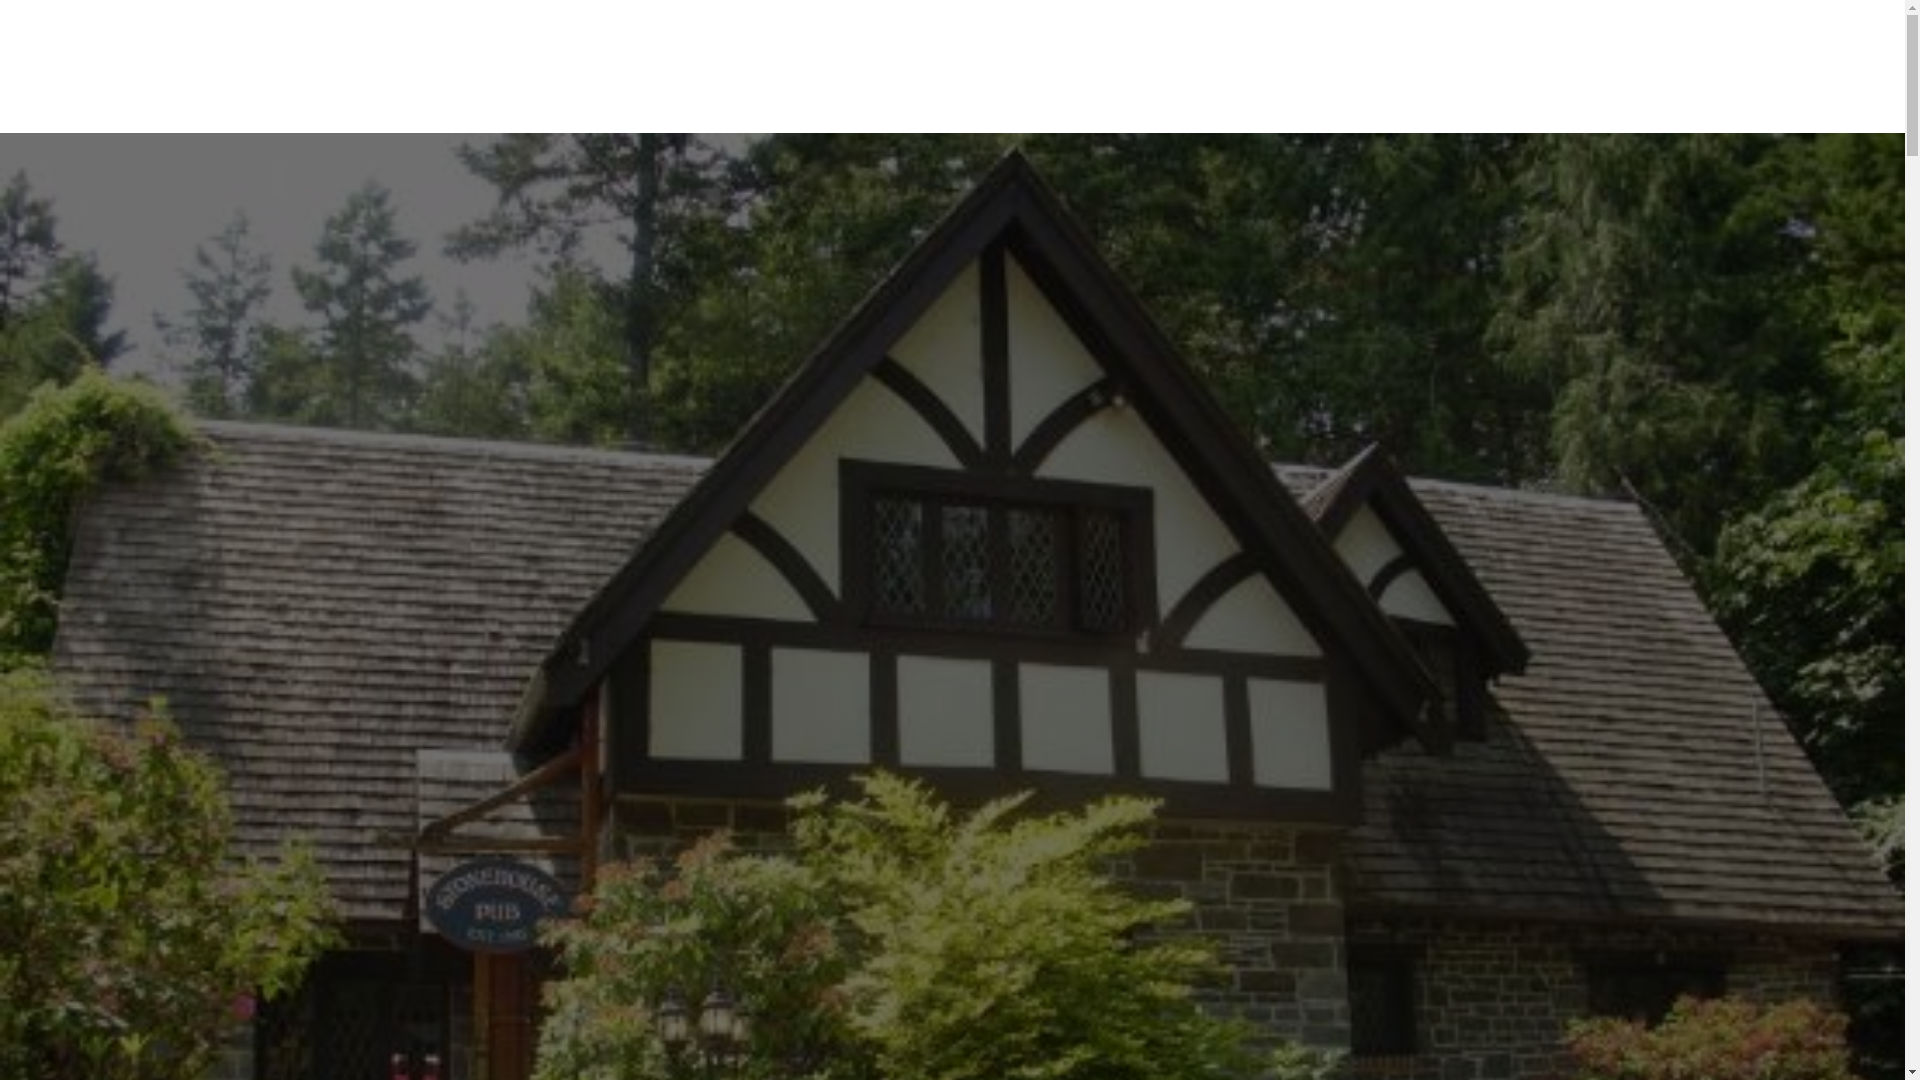 This screenshot has width=1920, height=1080. What do you see at coordinates (1286, 50) in the screenshot?
I see `Off Sales` at bounding box center [1286, 50].